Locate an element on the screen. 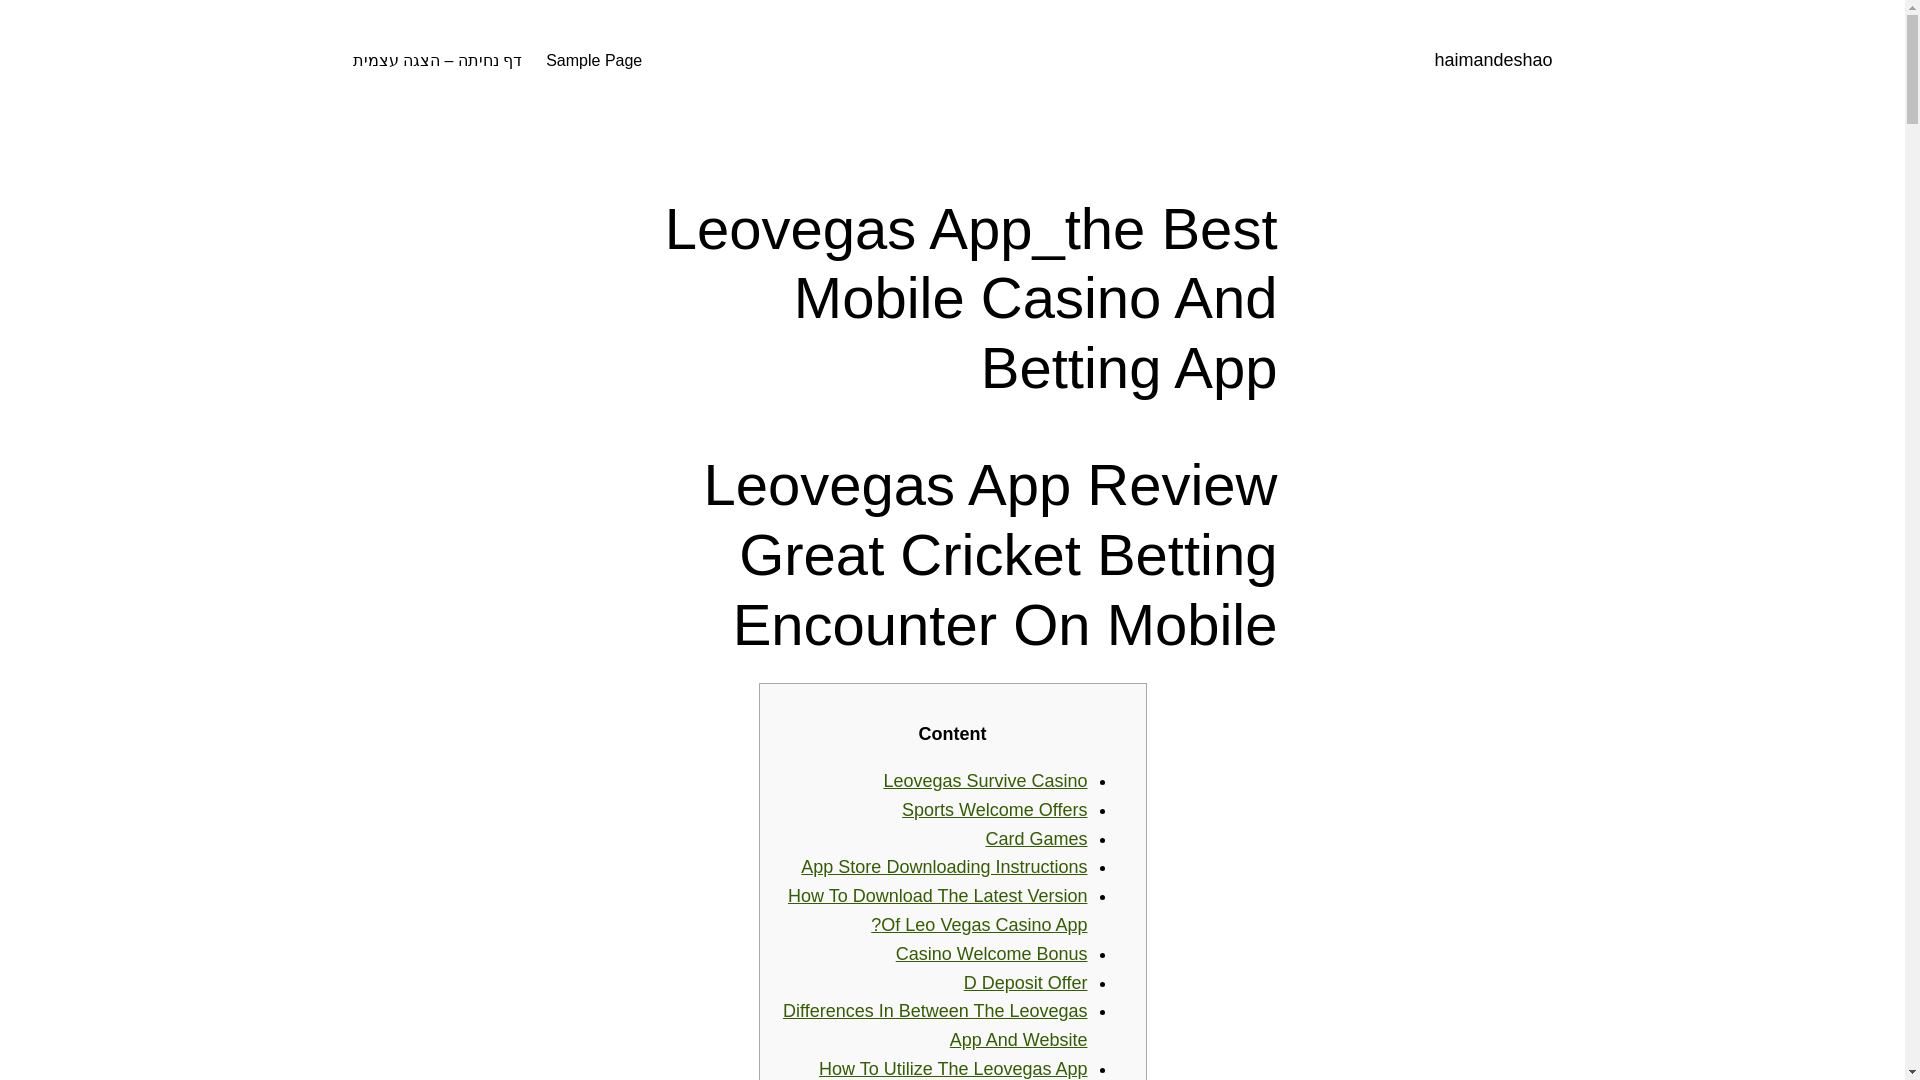 This screenshot has height=1080, width=1920. Card Games is located at coordinates (1035, 838).